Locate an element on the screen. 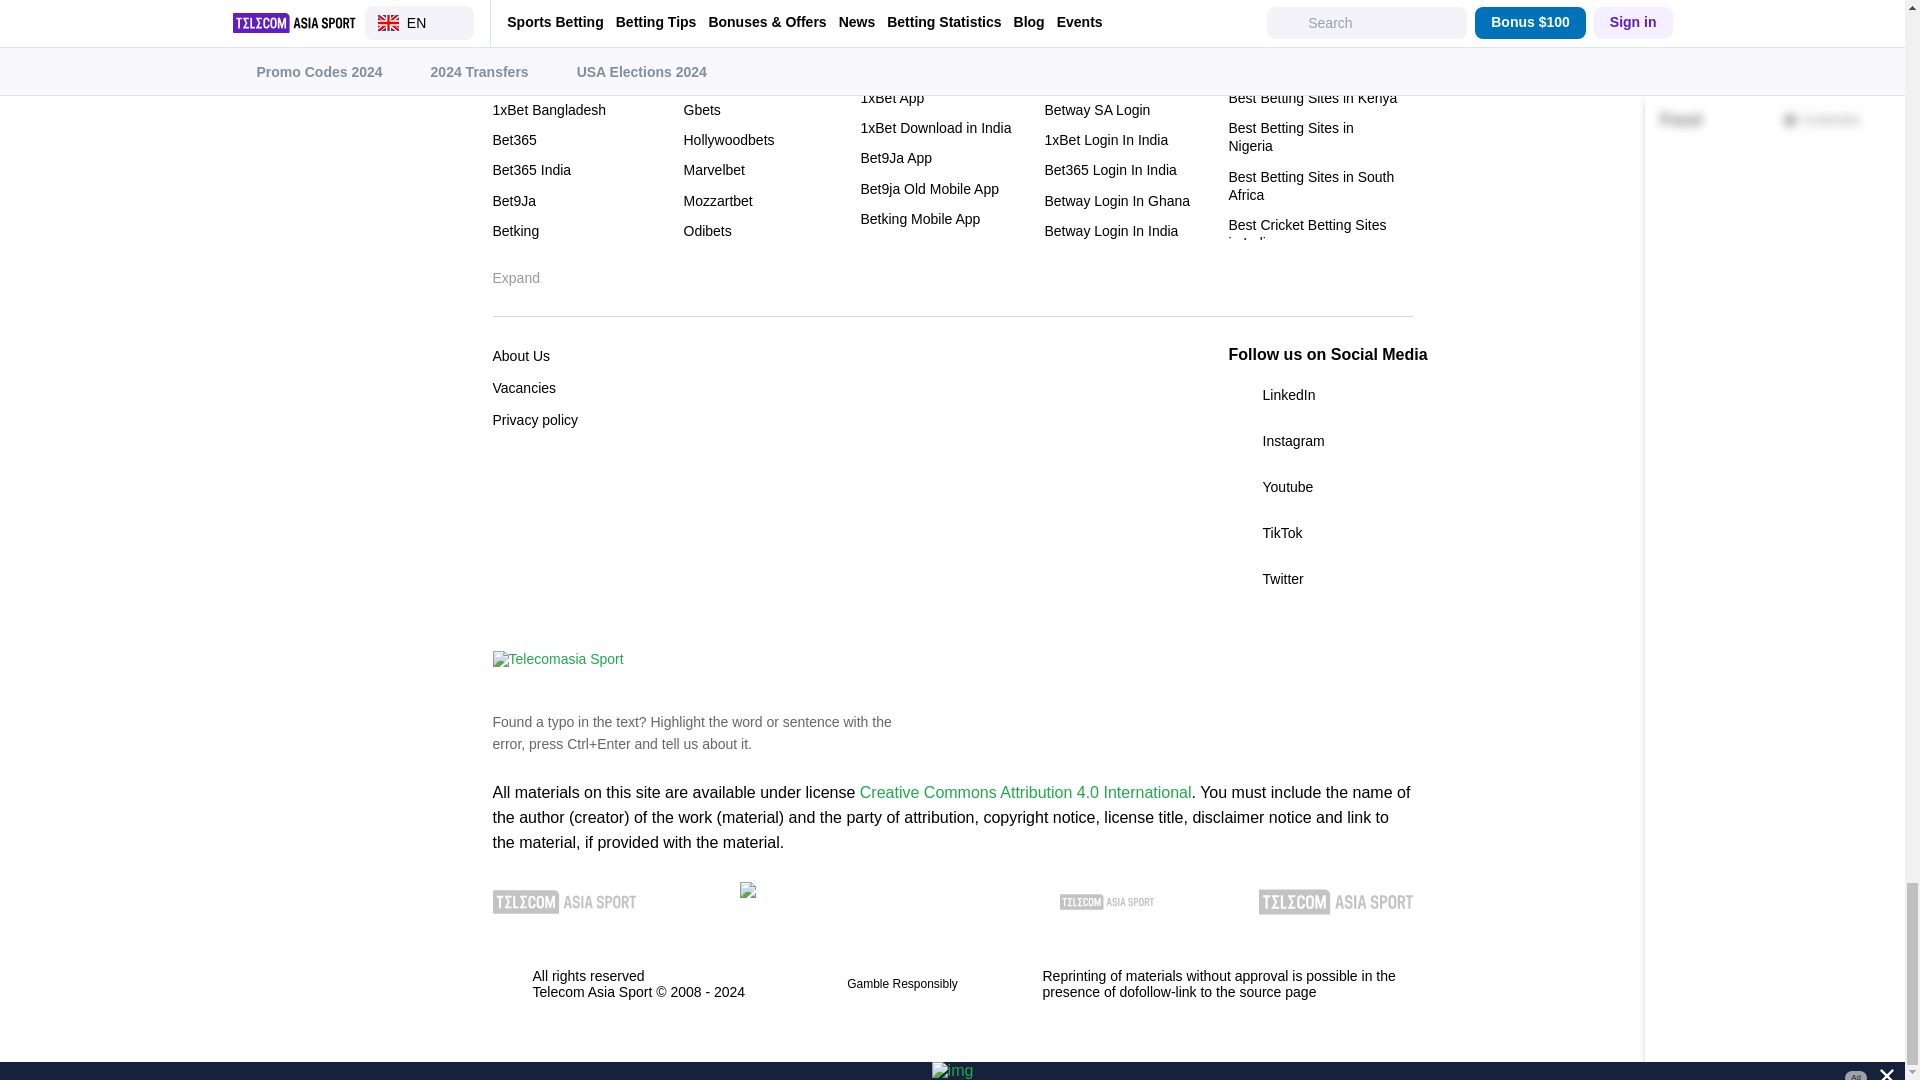  TikTok is located at coordinates (1320, 532).